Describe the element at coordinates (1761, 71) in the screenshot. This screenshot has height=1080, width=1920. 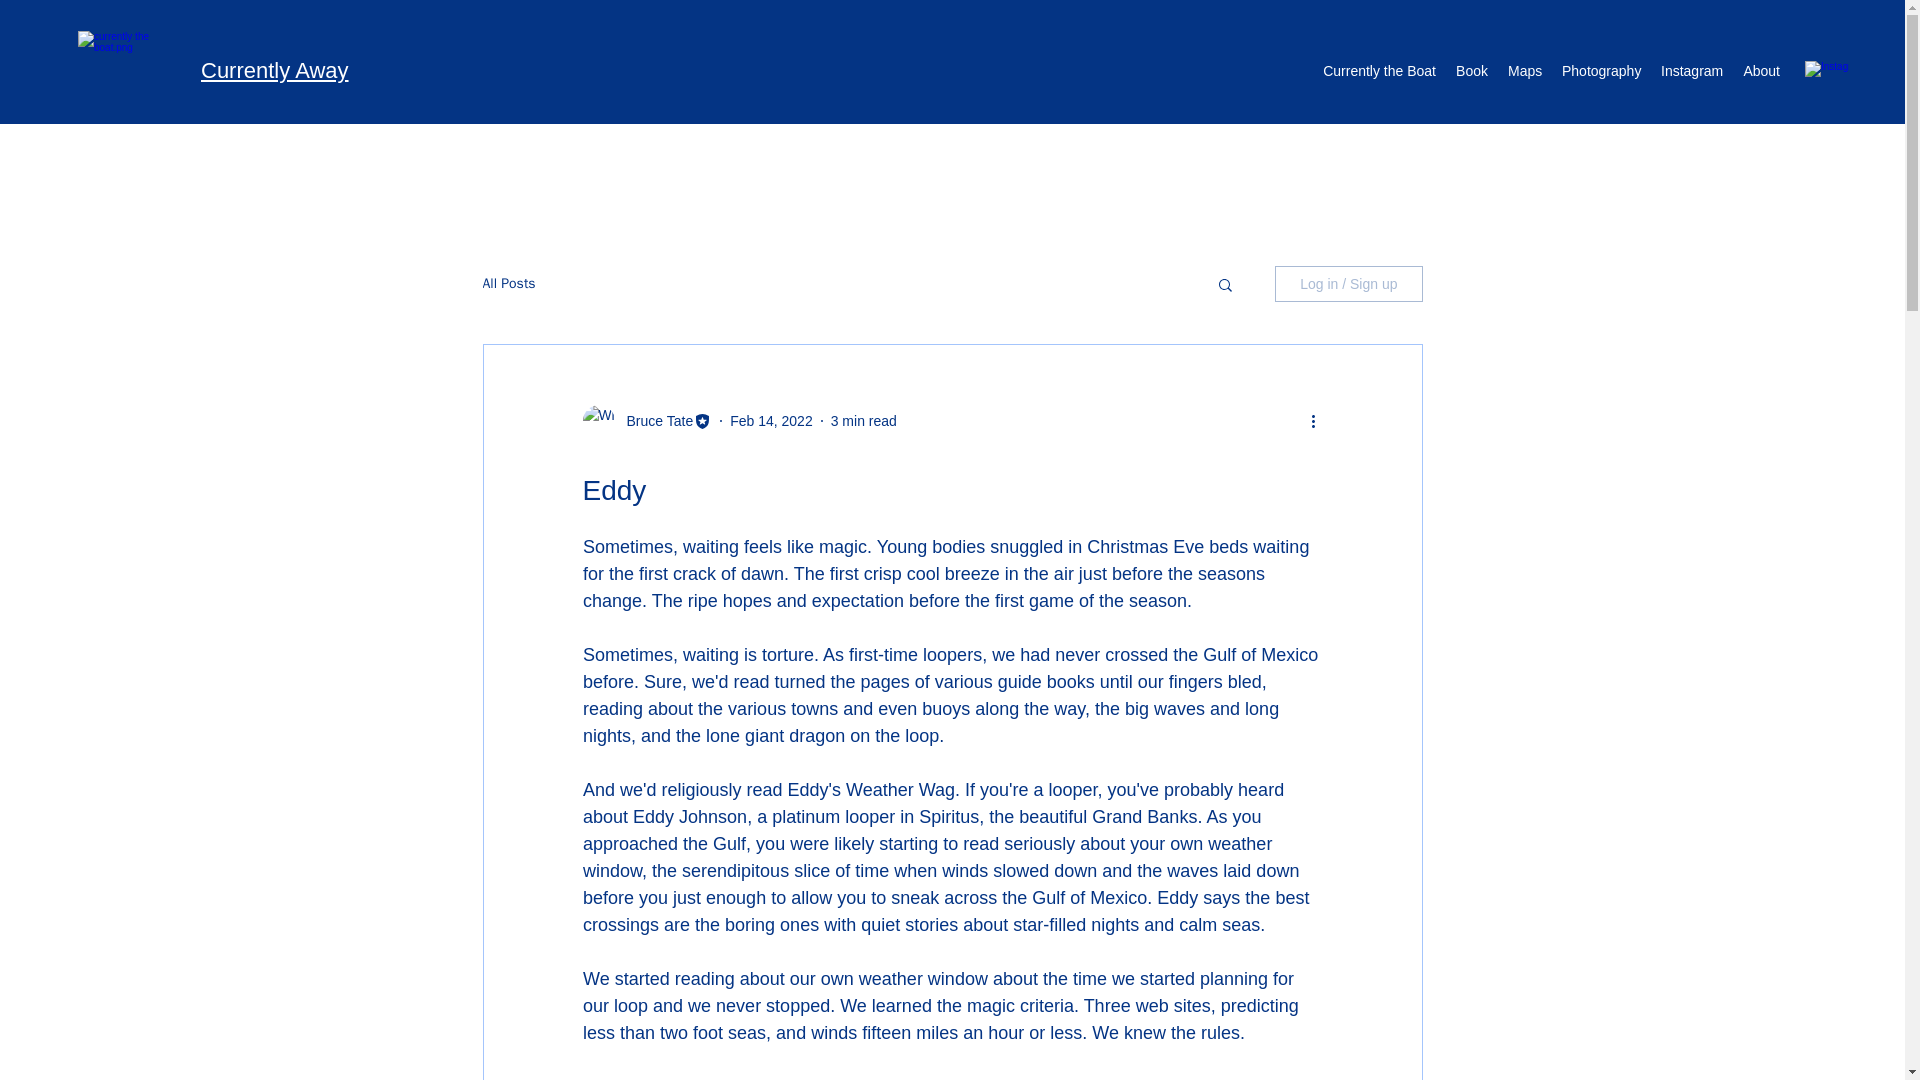
I see `About` at that location.